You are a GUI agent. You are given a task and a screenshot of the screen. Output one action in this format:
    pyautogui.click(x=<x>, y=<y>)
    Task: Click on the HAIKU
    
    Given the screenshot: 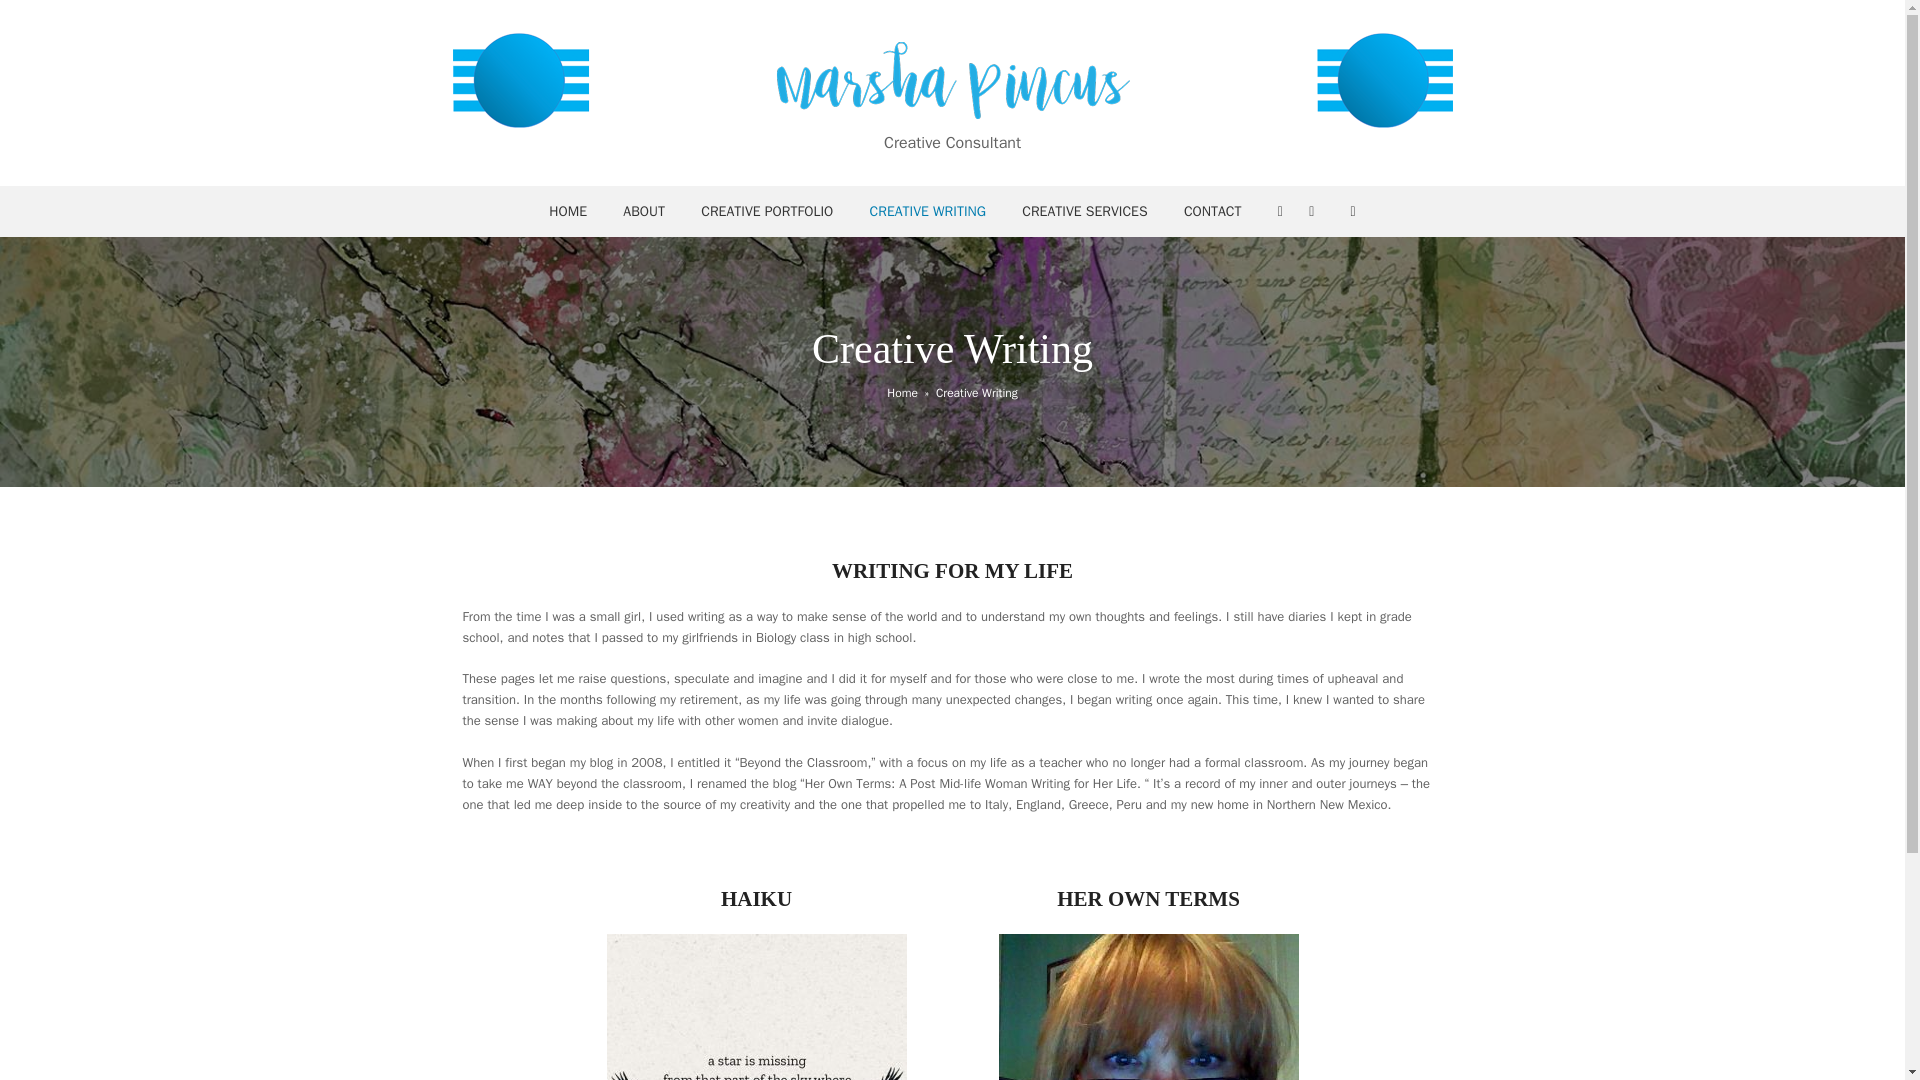 What is the action you would take?
    pyautogui.click(x=756, y=898)
    